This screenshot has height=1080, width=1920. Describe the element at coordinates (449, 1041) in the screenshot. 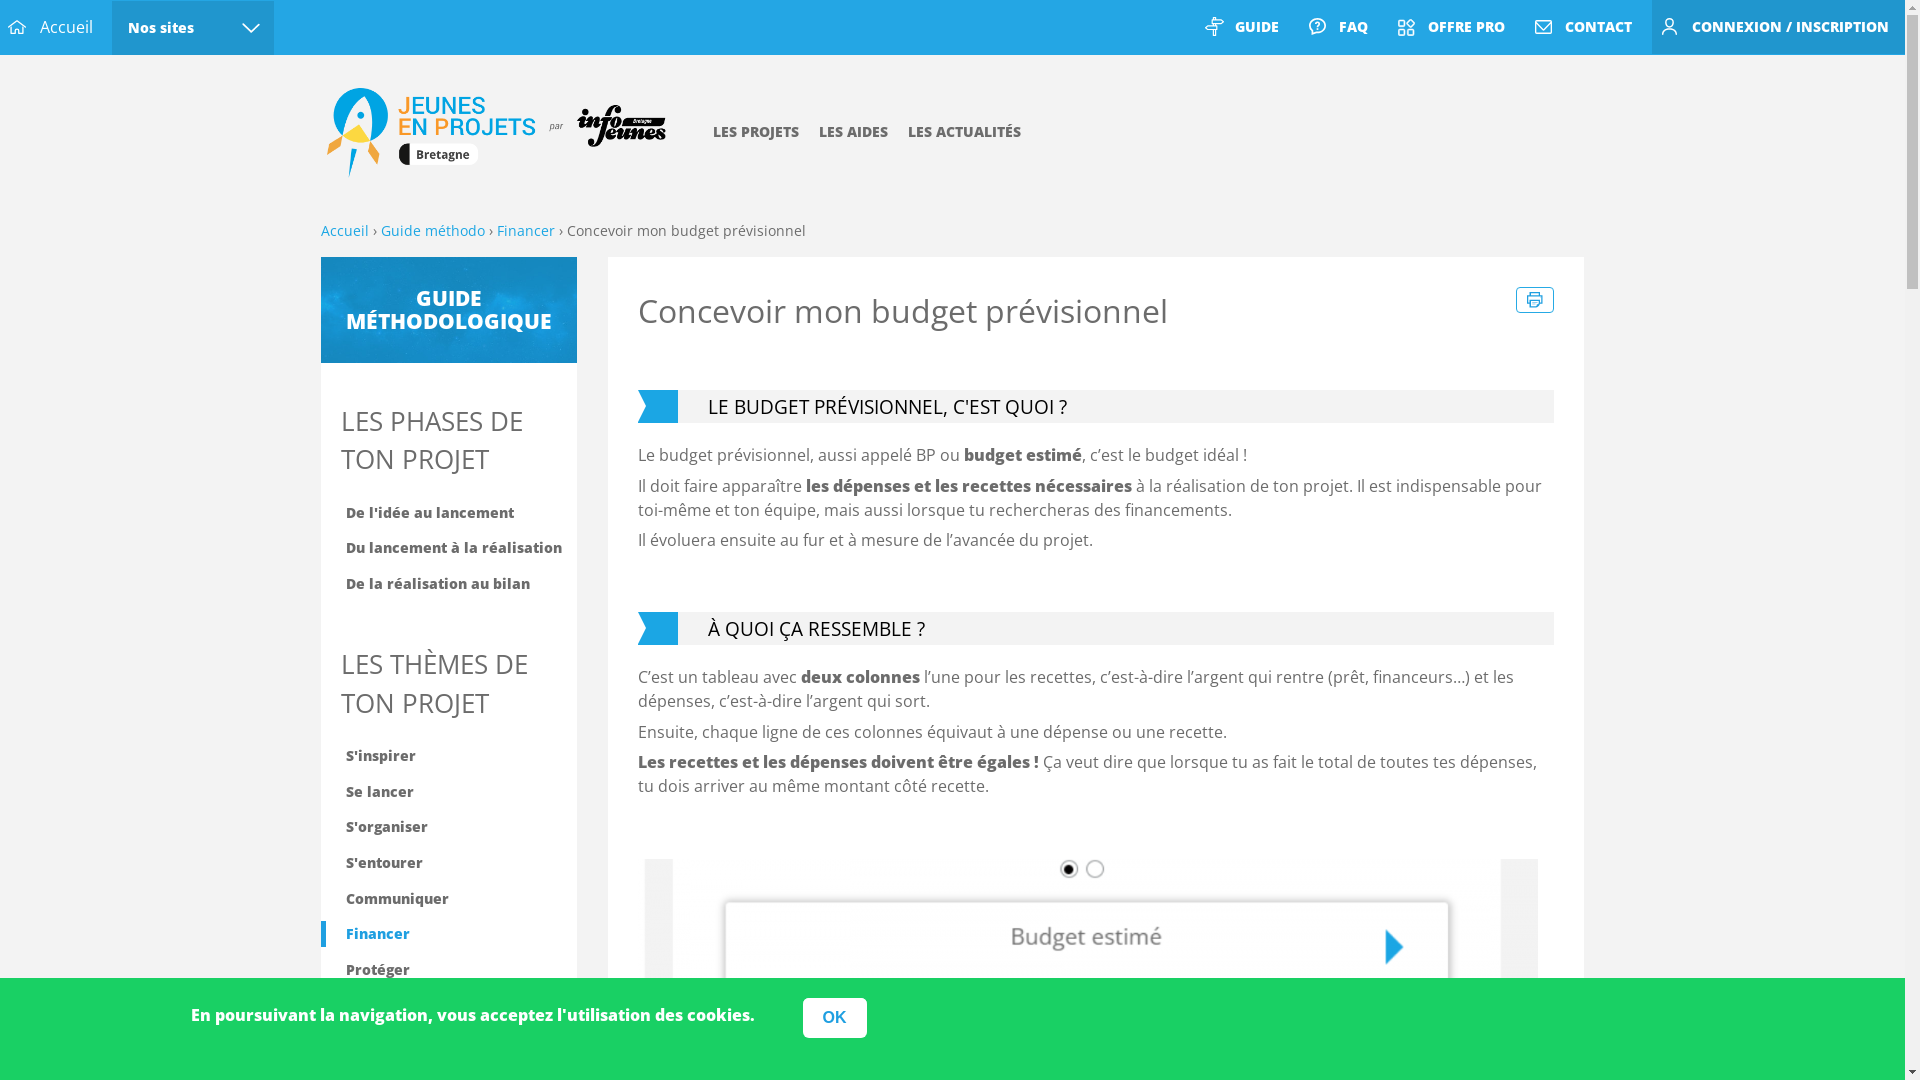

I see `Divers` at that location.